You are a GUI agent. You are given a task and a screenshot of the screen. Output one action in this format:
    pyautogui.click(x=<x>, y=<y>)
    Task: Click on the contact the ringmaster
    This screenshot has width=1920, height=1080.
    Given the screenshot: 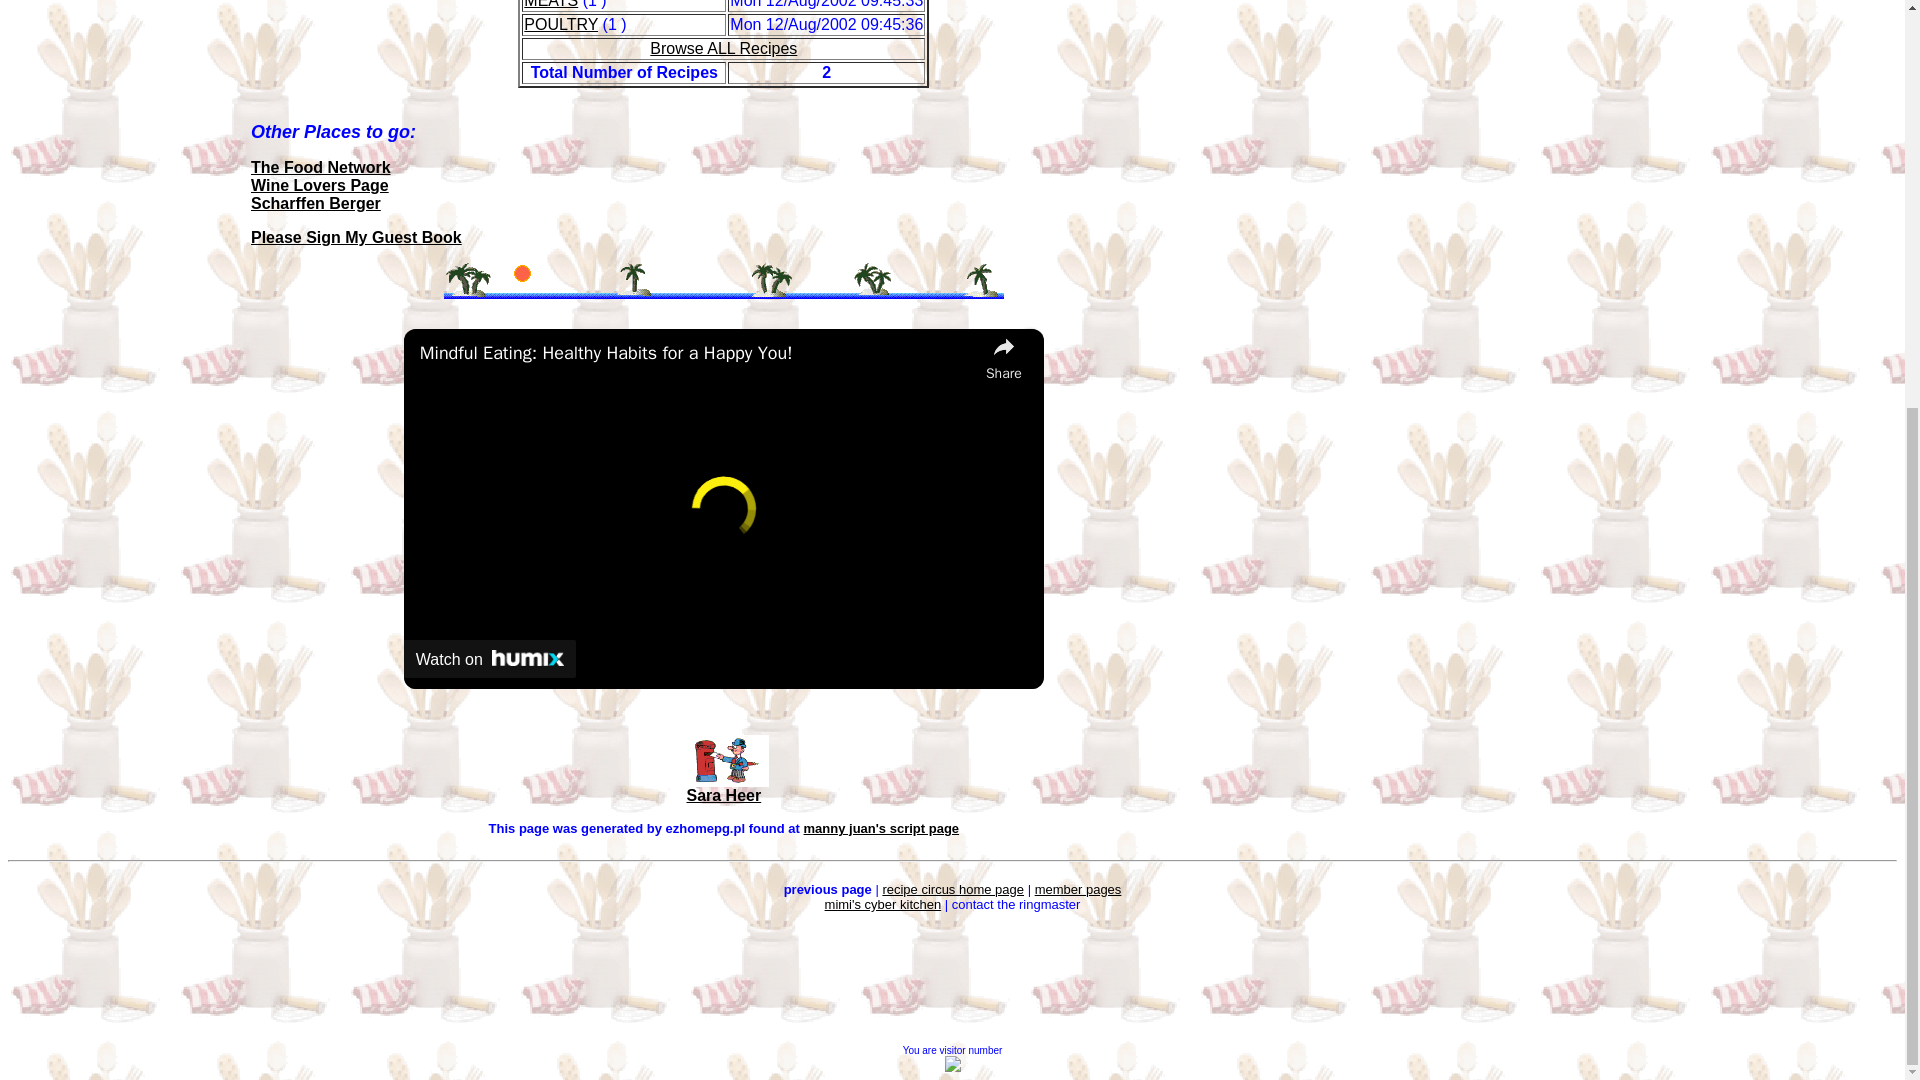 What is the action you would take?
    pyautogui.click(x=1016, y=904)
    